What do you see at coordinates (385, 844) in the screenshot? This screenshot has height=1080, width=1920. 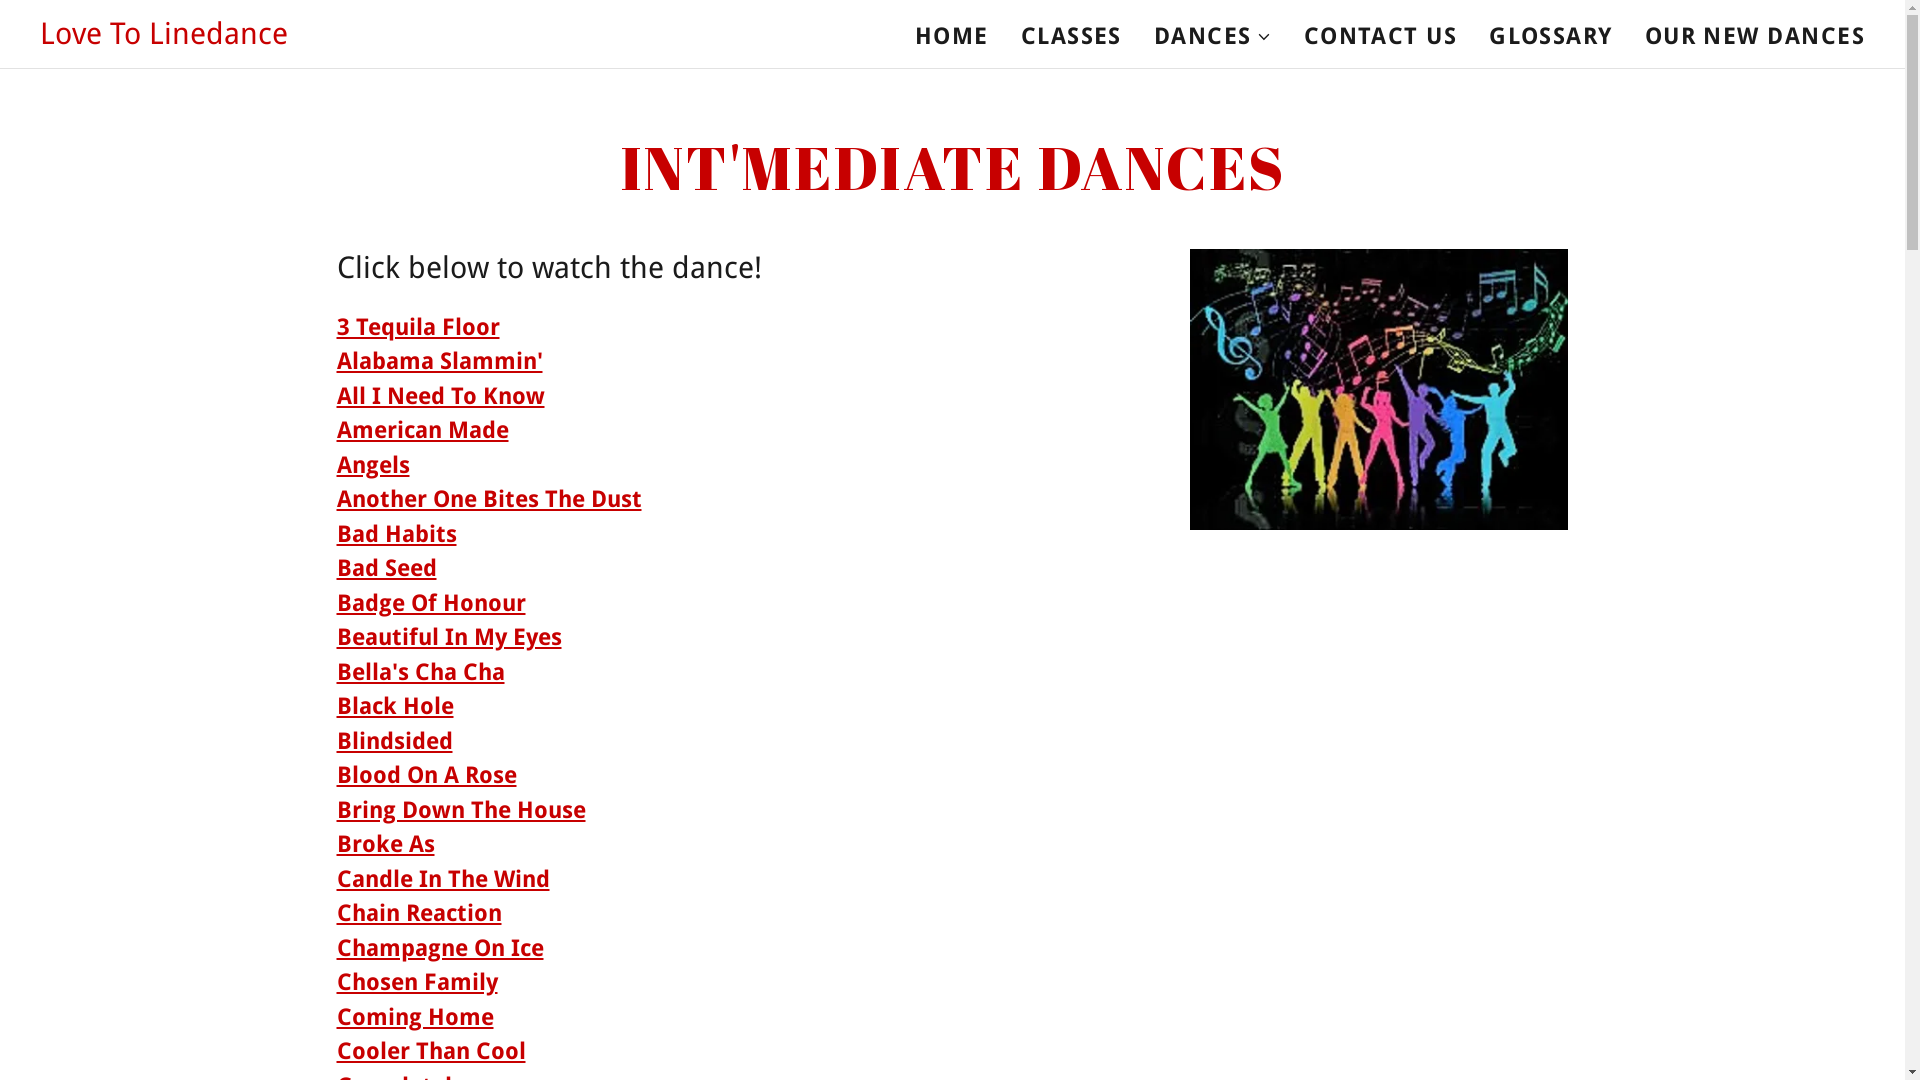 I see `Broke As` at bounding box center [385, 844].